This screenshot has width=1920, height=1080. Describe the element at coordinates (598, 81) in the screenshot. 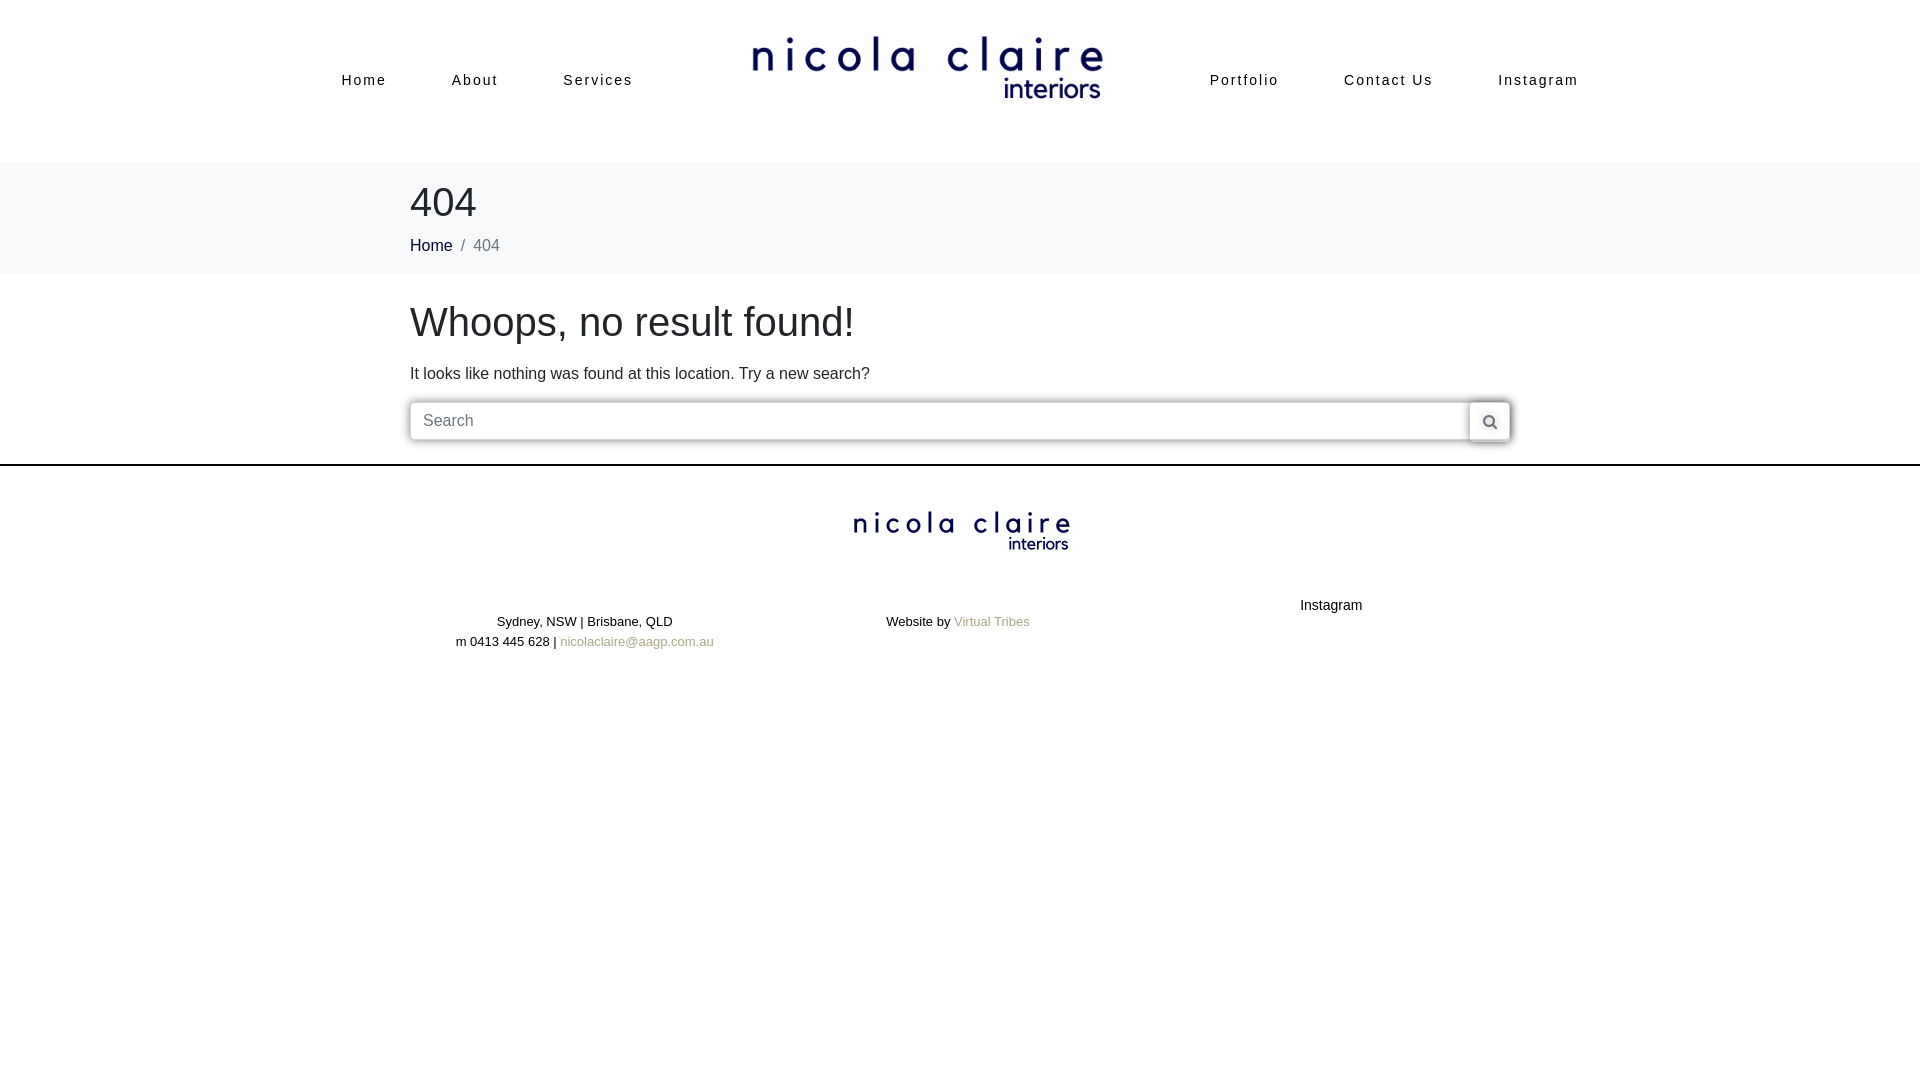

I see `Services` at that location.